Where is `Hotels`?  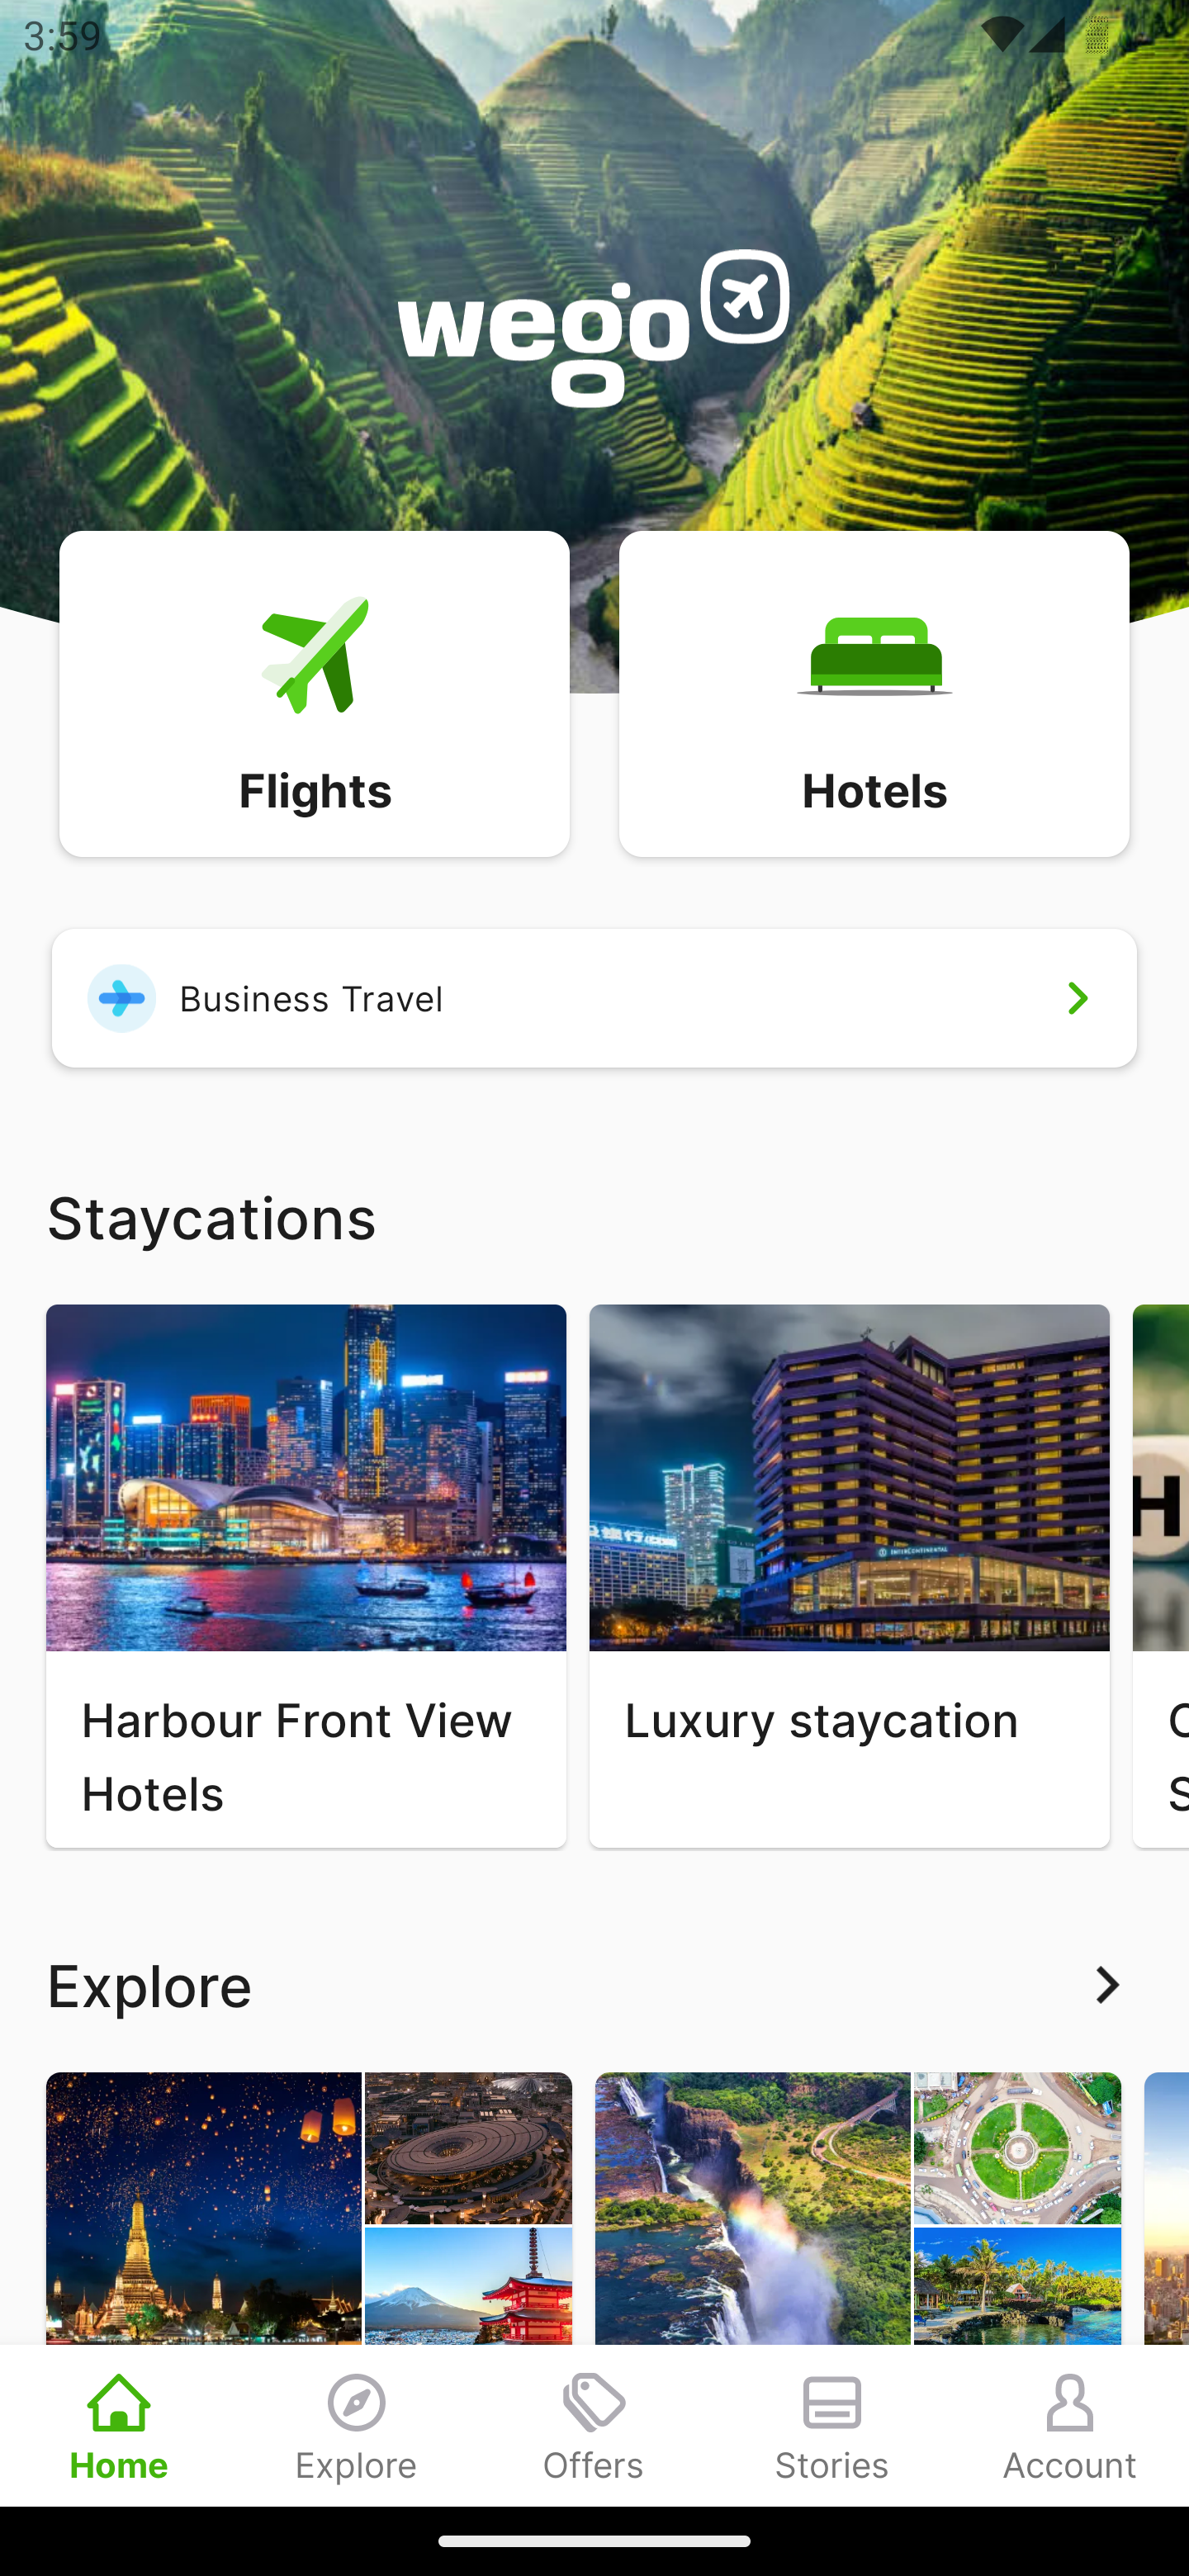
Hotels is located at coordinates (874, 692).